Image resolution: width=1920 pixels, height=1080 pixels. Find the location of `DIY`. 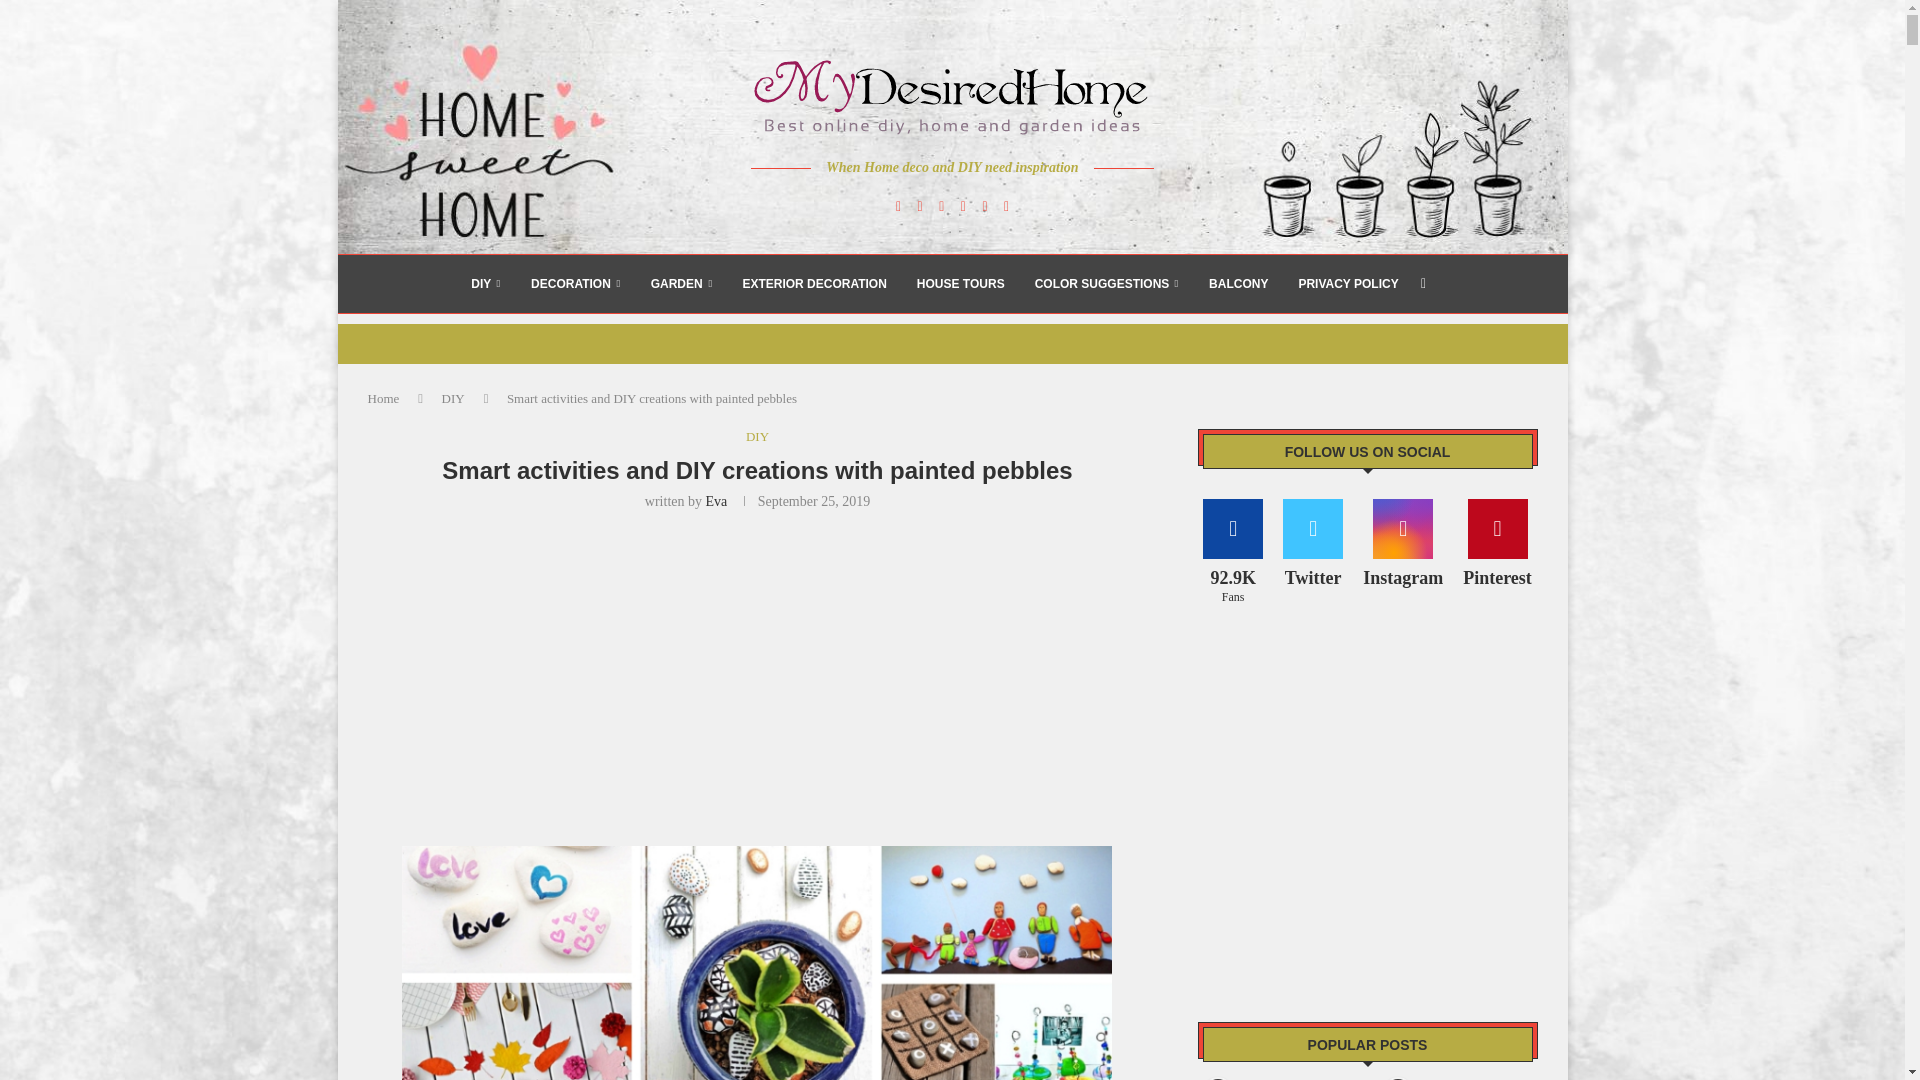

DIY is located at coordinates (758, 436).